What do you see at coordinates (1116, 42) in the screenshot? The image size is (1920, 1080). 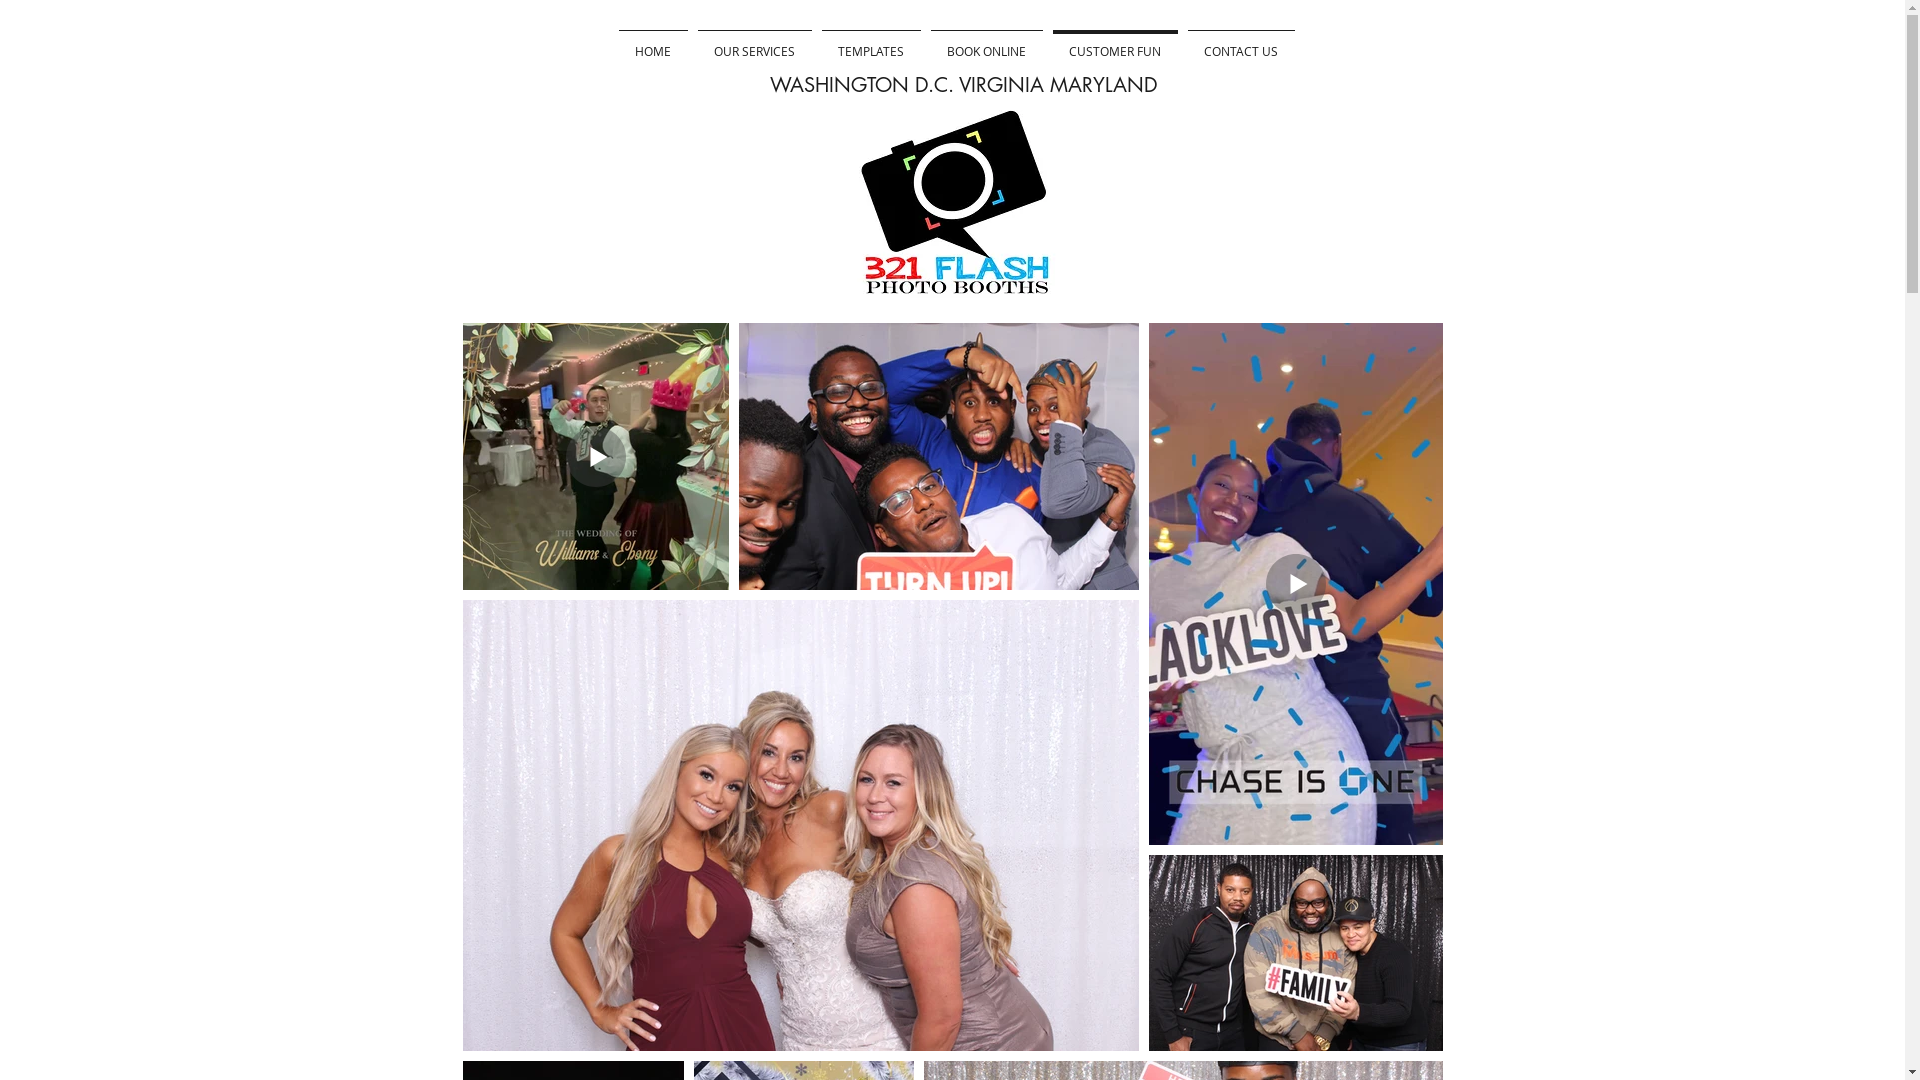 I see `CUSTOMER FUN` at bounding box center [1116, 42].